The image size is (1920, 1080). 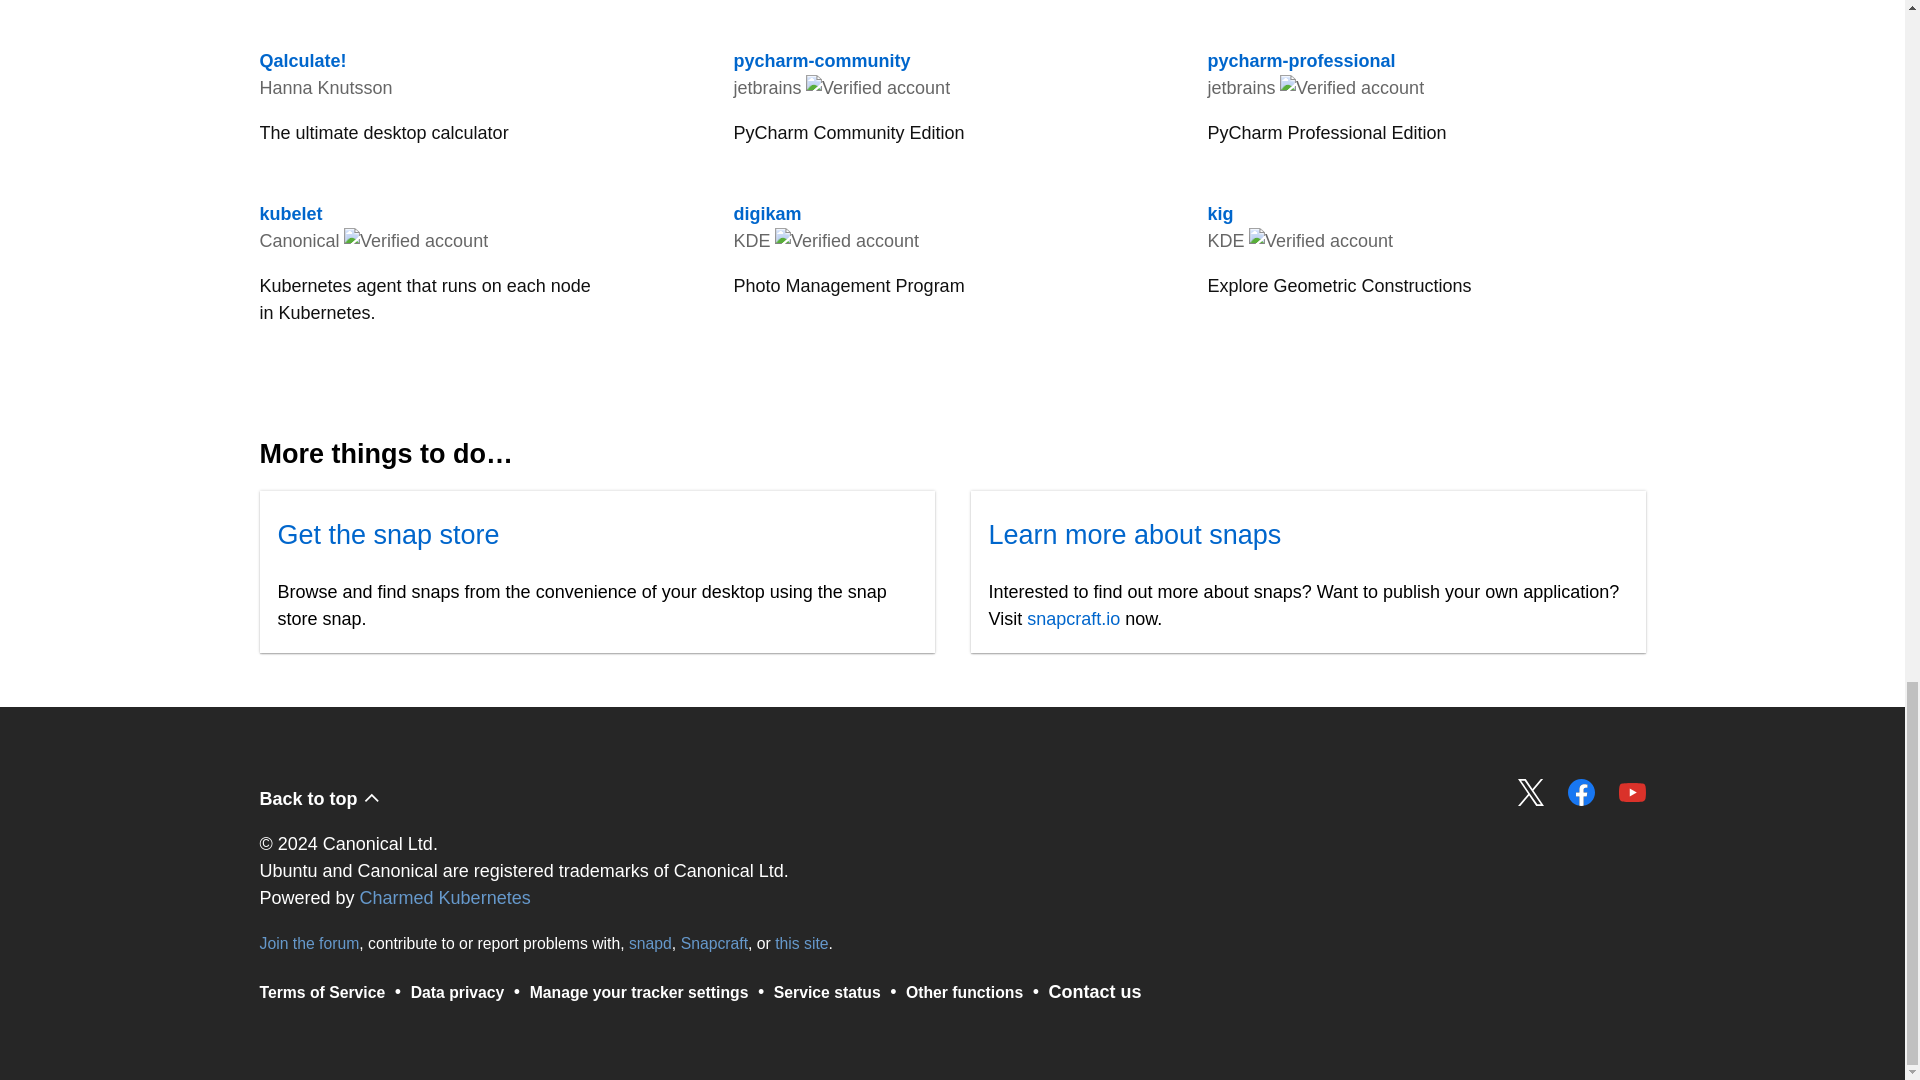 What do you see at coordinates (457, 992) in the screenshot?
I see `Join the forum` at bounding box center [457, 992].